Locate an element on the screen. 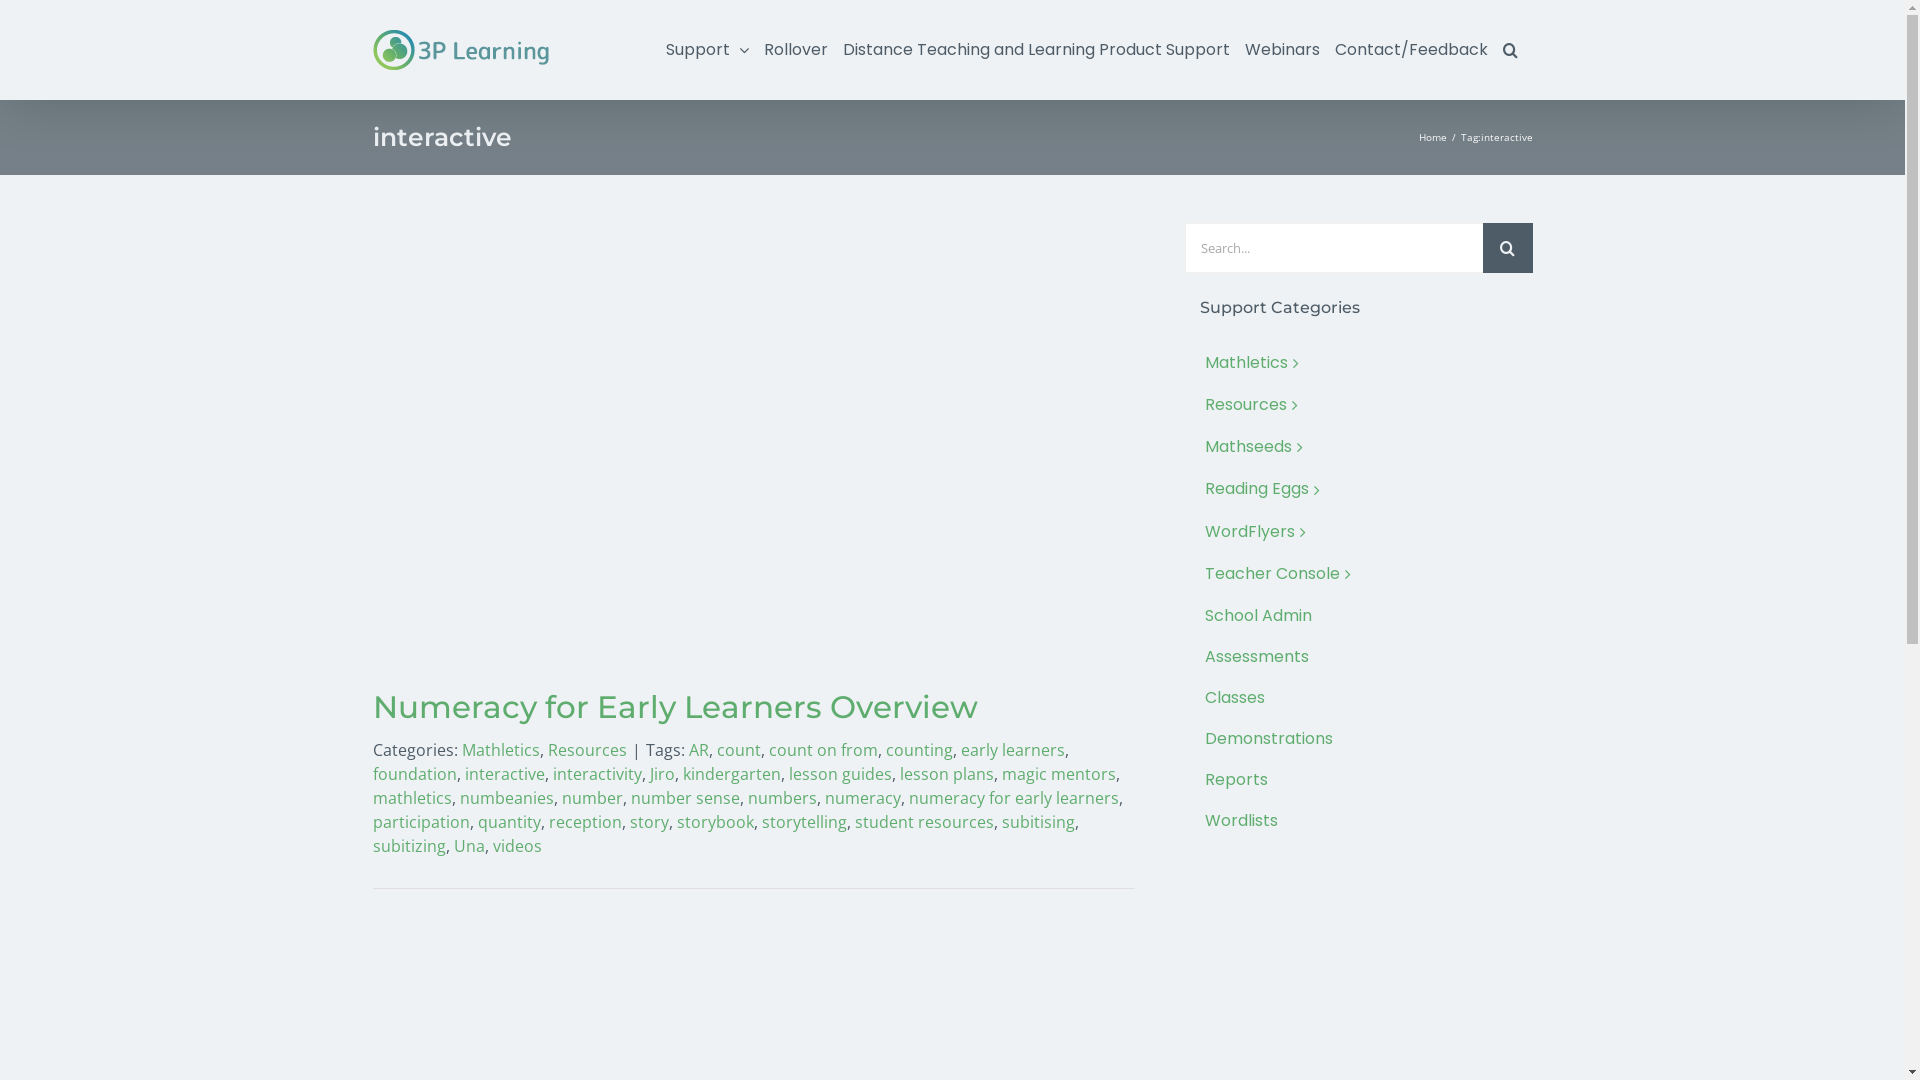 This screenshot has height=1080, width=1920. numbeanies is located at coordinates (507, 798).